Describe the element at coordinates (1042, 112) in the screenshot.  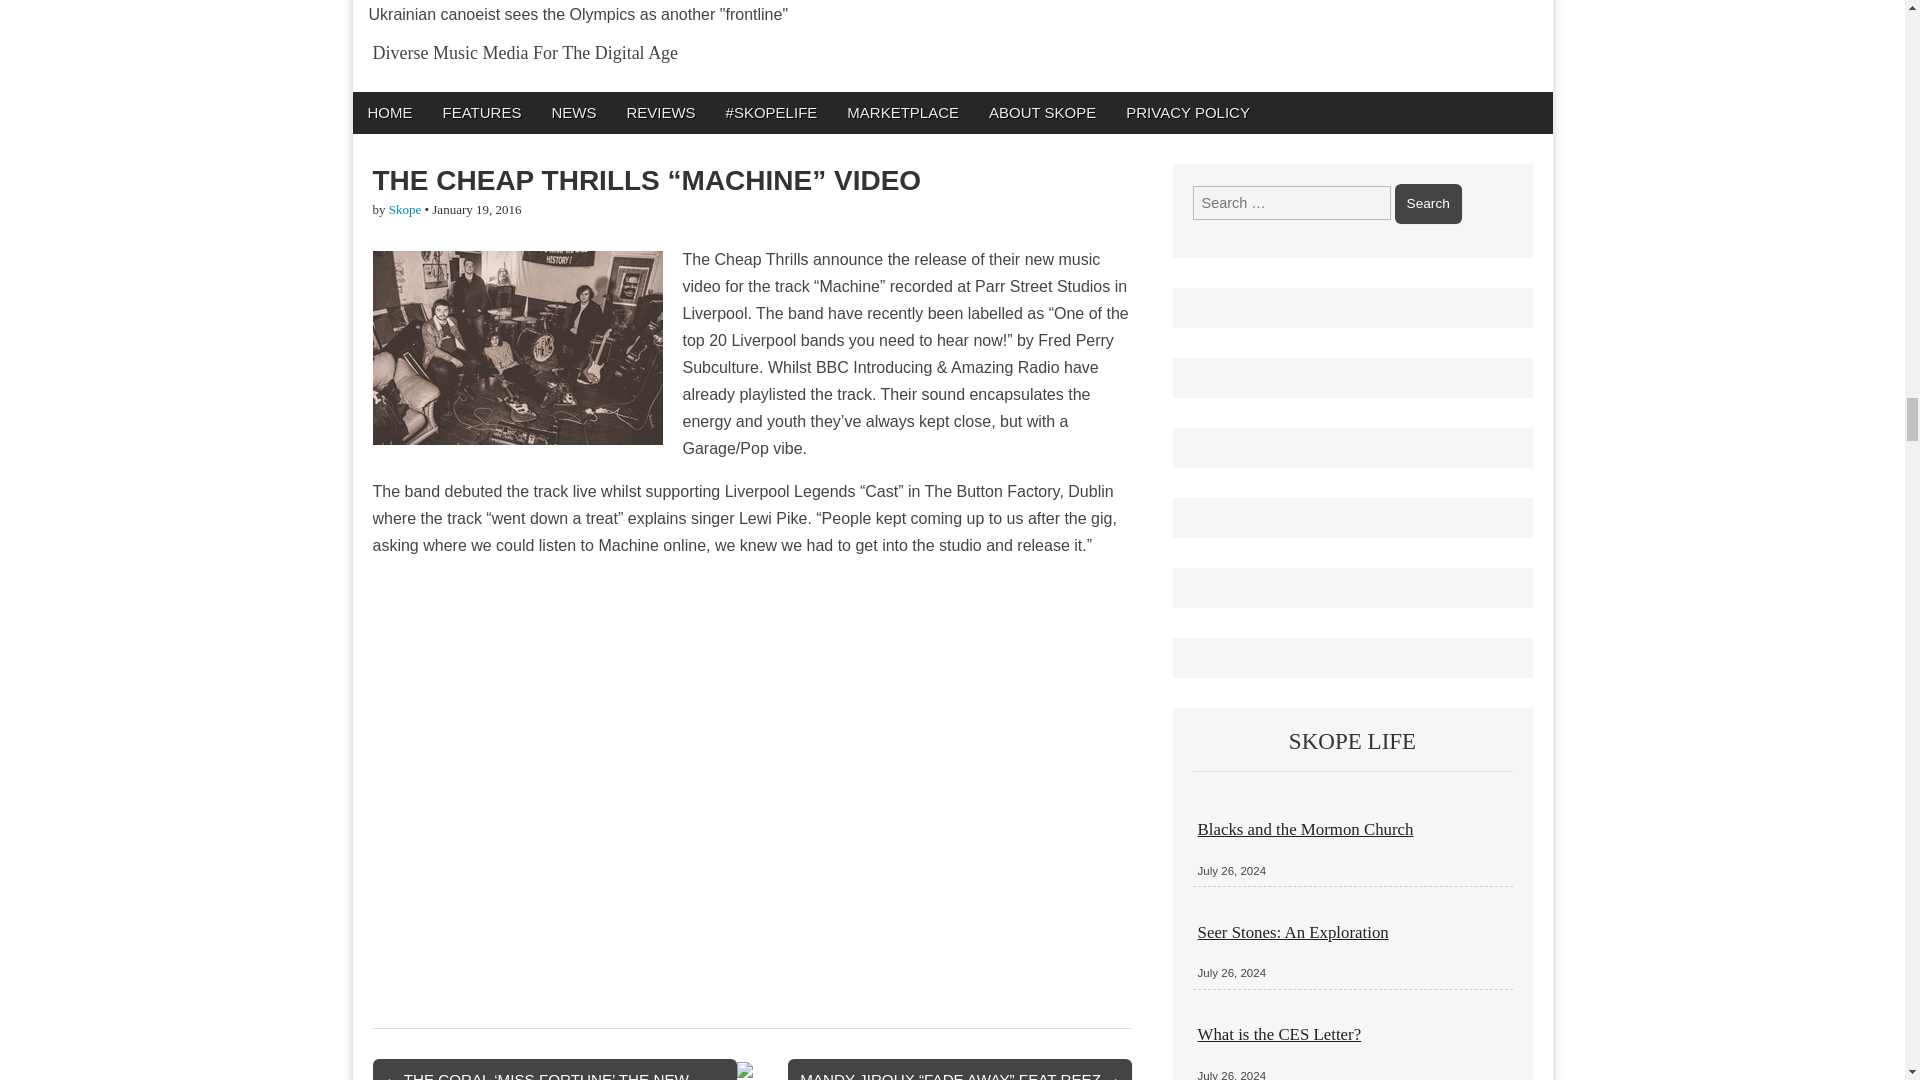
I see `ABOUT SKOPE` at that location.